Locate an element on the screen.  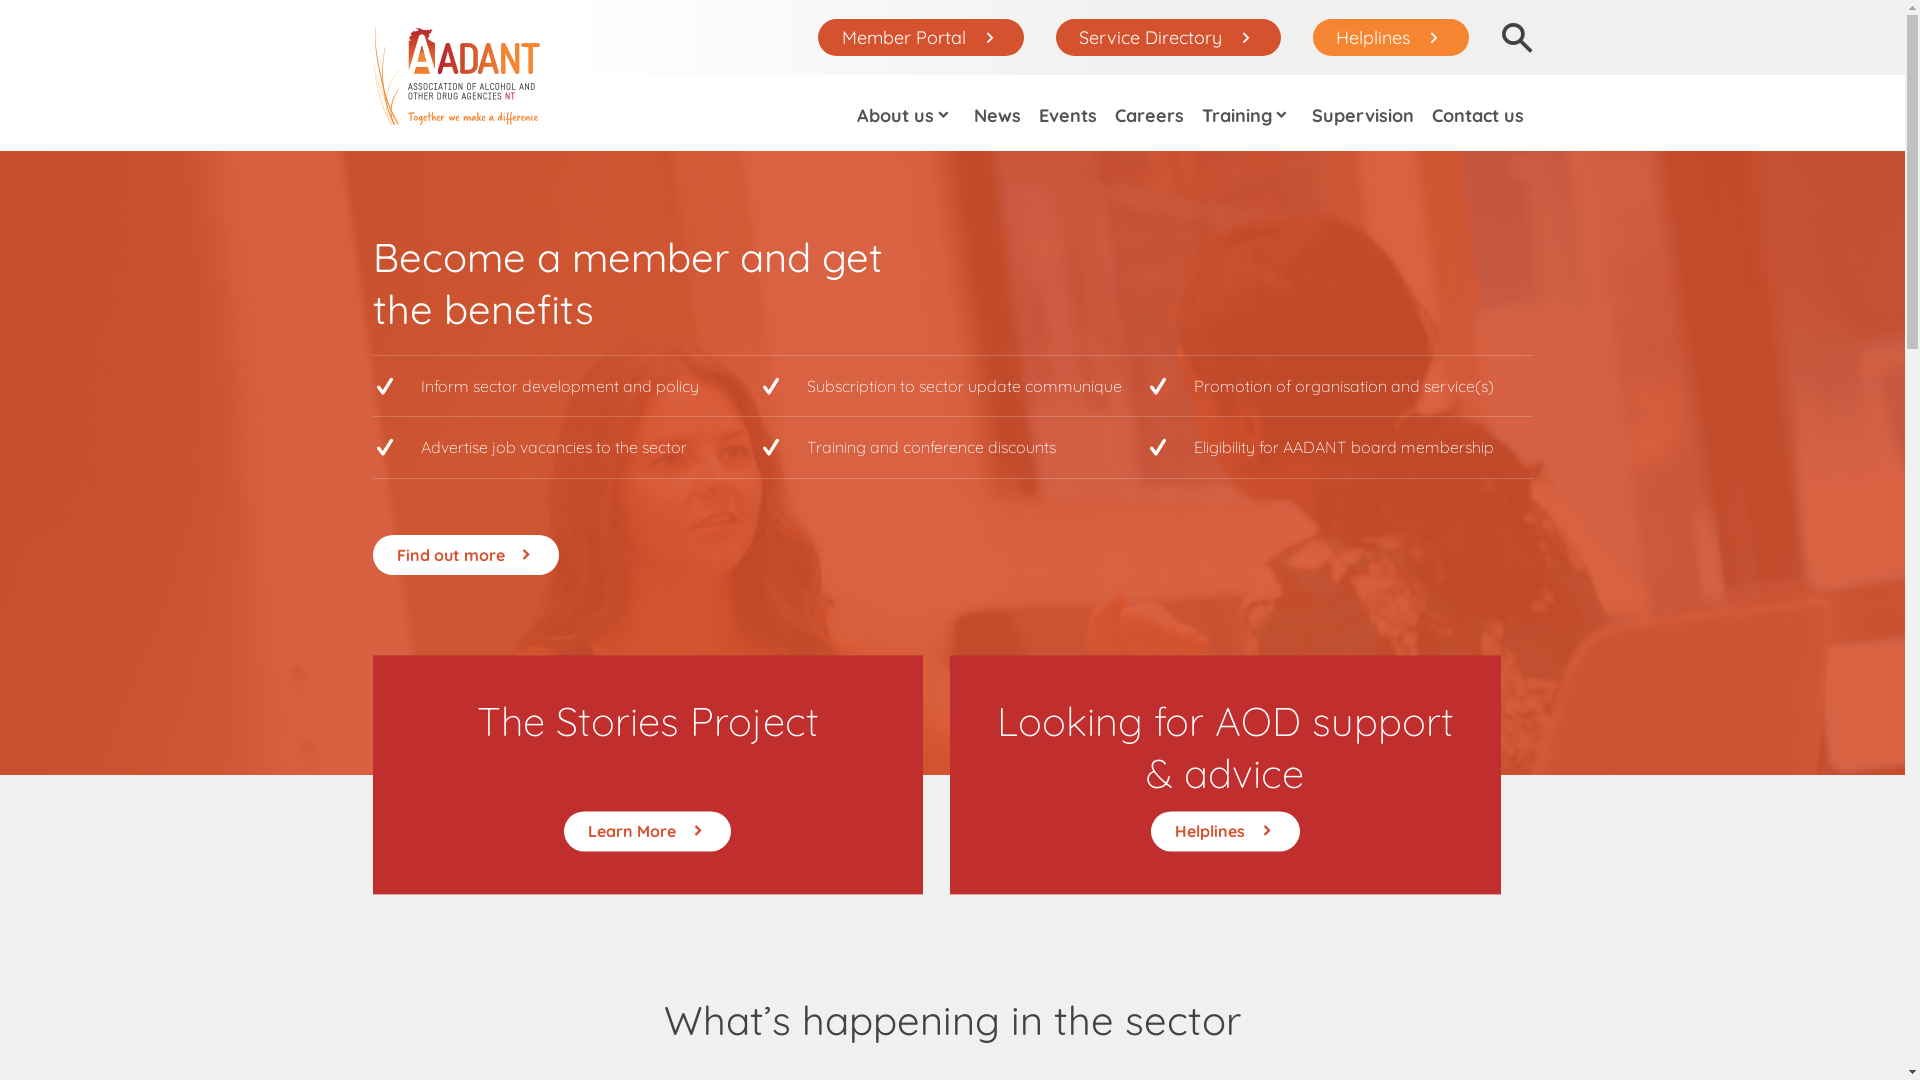
Learn More is located at coordinates (648, 831).